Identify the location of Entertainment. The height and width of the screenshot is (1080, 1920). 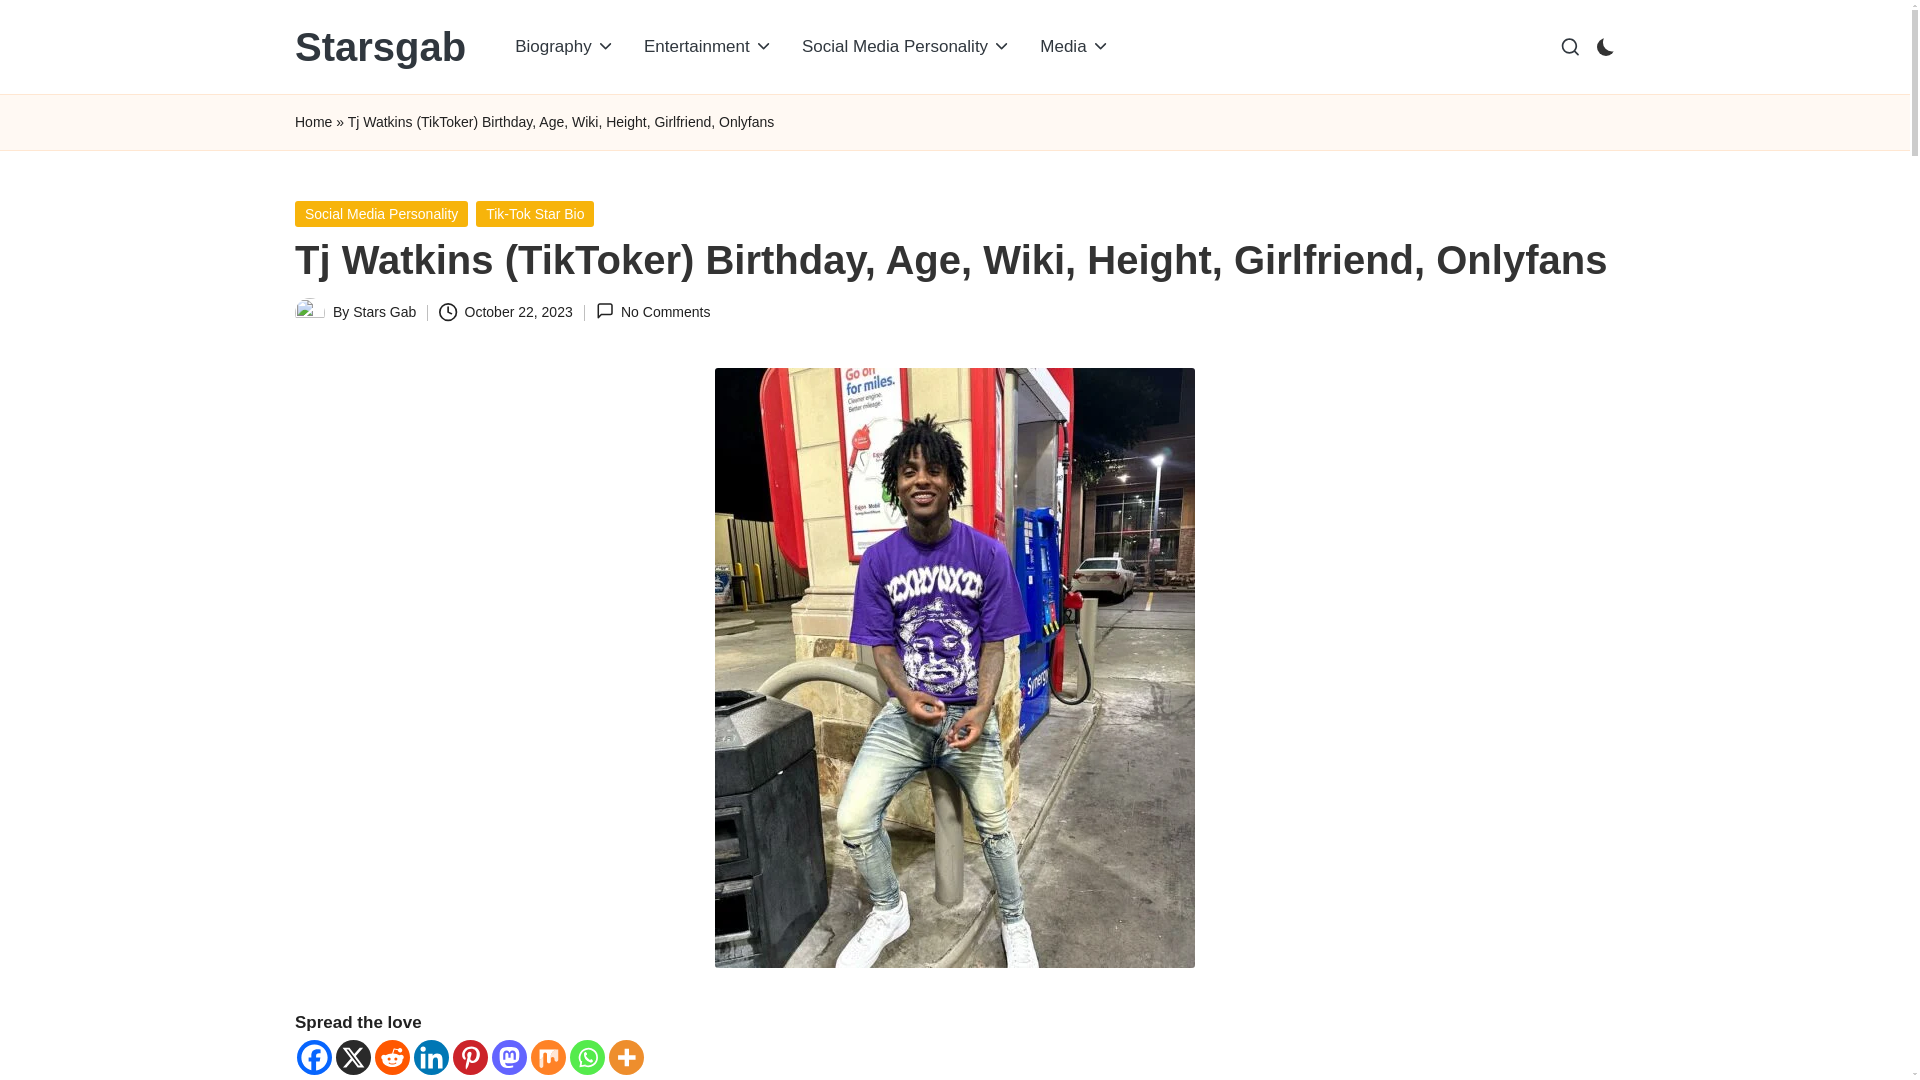
(708, 46).